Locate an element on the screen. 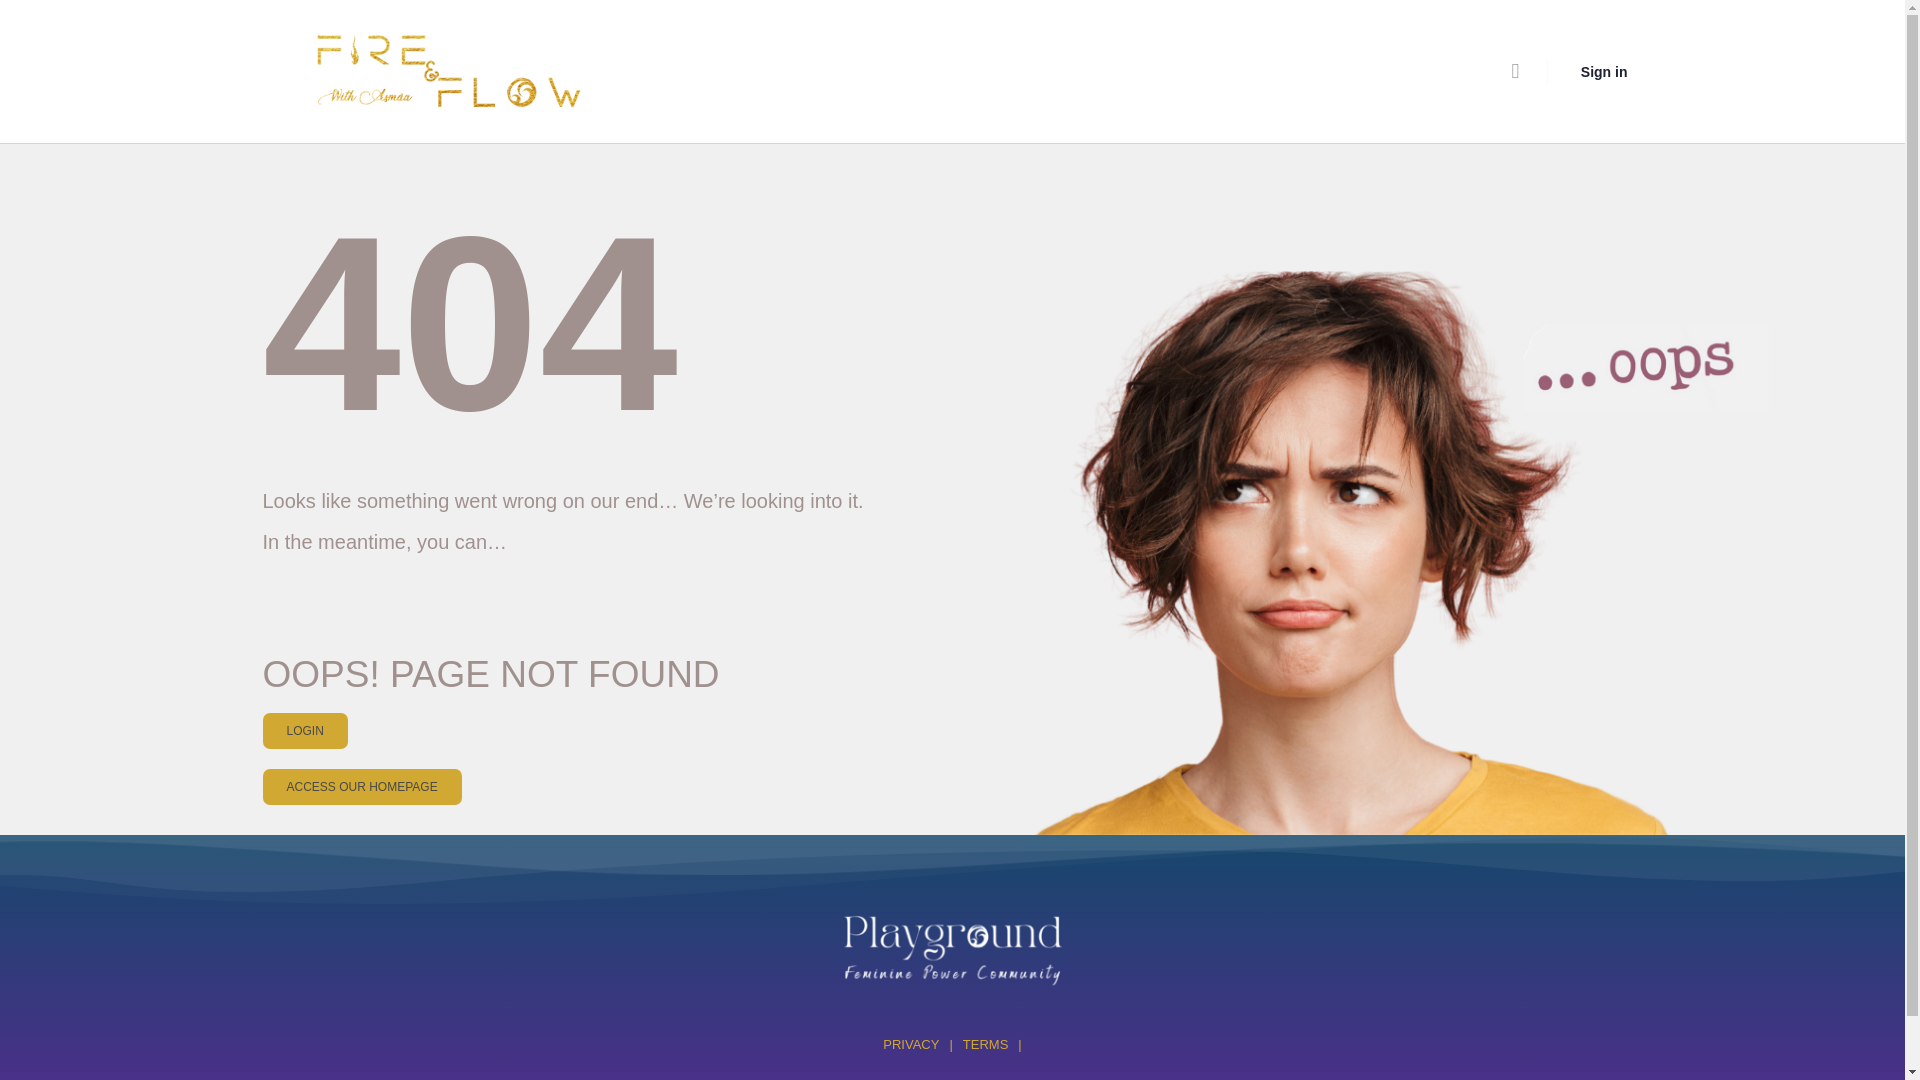 The image size is (1920, 1080). PRIVACY is located at coordinates (910, 1044).